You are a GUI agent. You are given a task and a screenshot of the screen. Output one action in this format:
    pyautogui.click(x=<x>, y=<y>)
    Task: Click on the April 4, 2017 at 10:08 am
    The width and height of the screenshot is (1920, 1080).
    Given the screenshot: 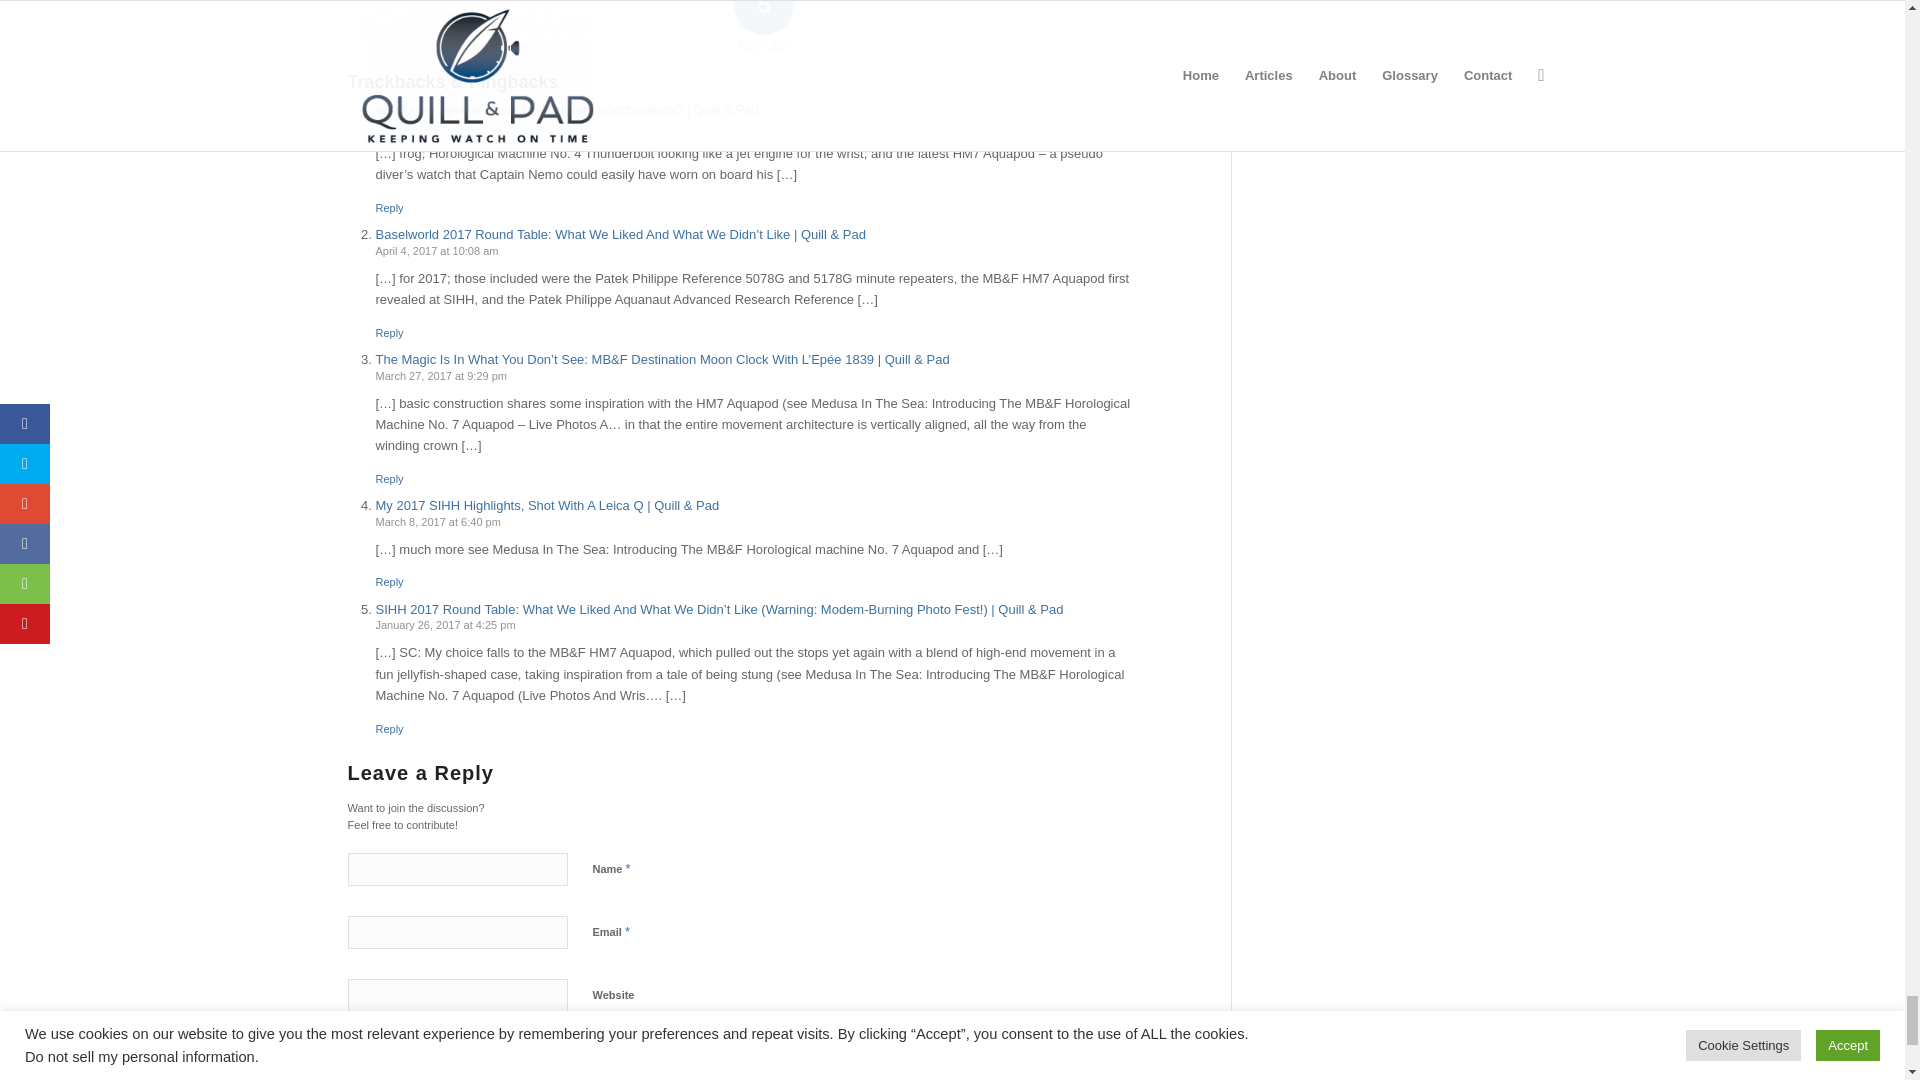 What is the action you would take?
    pyautogui.click(x=438, y=251)
    